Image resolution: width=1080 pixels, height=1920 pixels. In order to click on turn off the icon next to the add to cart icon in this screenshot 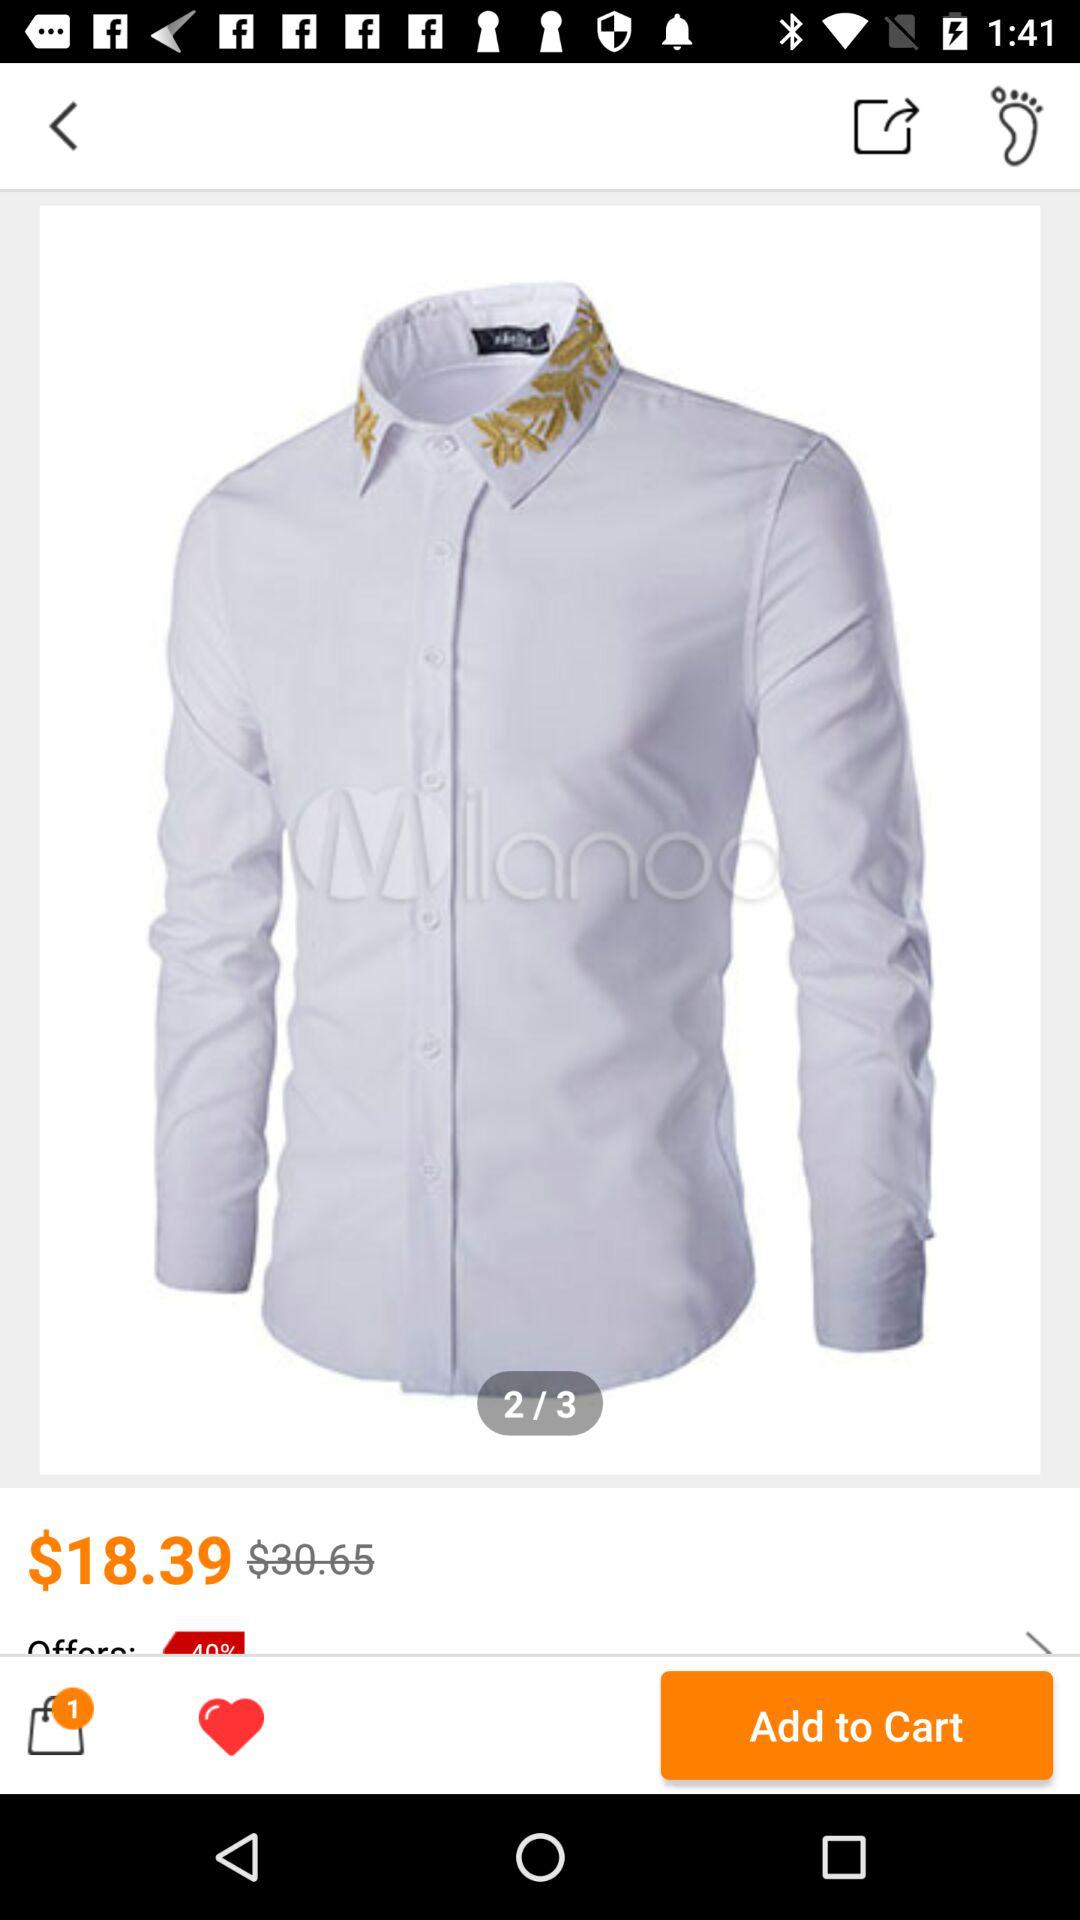, I will do `click(231, 1725)`.